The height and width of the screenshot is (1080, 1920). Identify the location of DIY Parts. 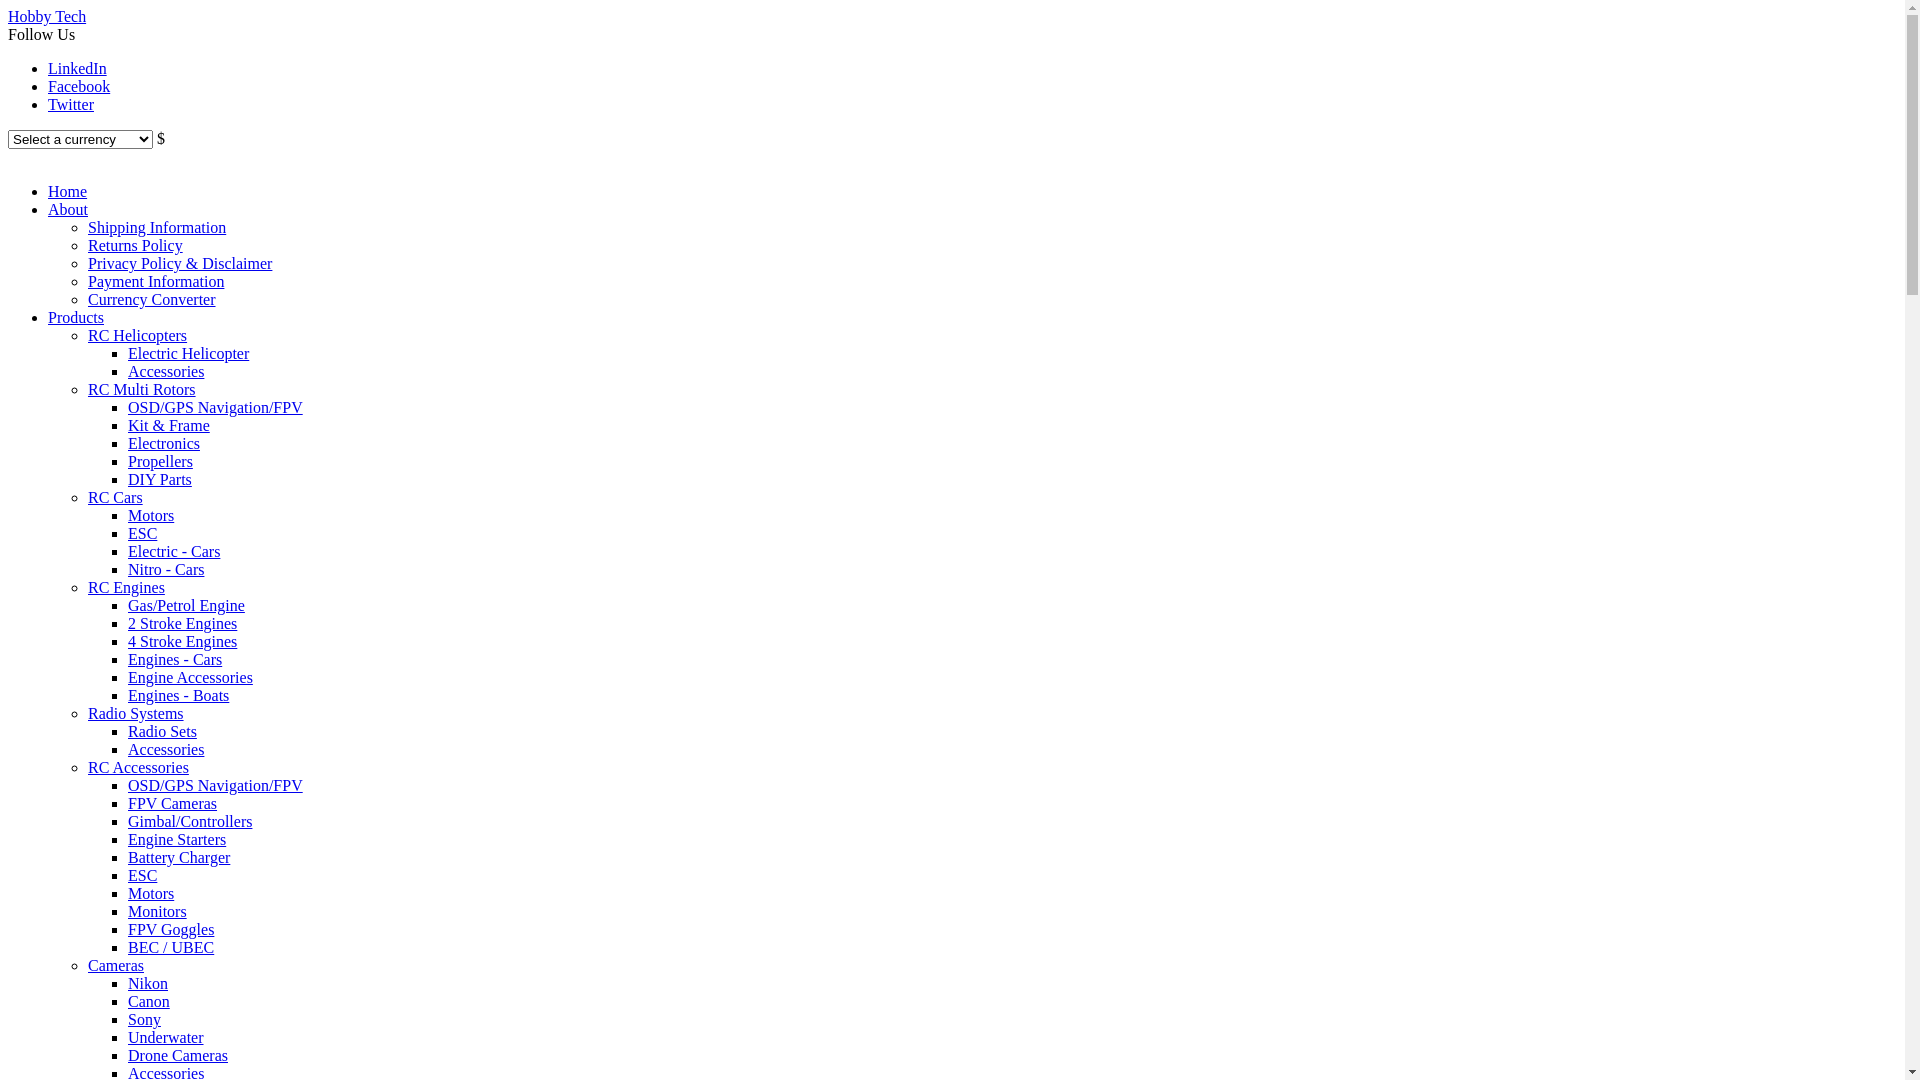
(160, 480).